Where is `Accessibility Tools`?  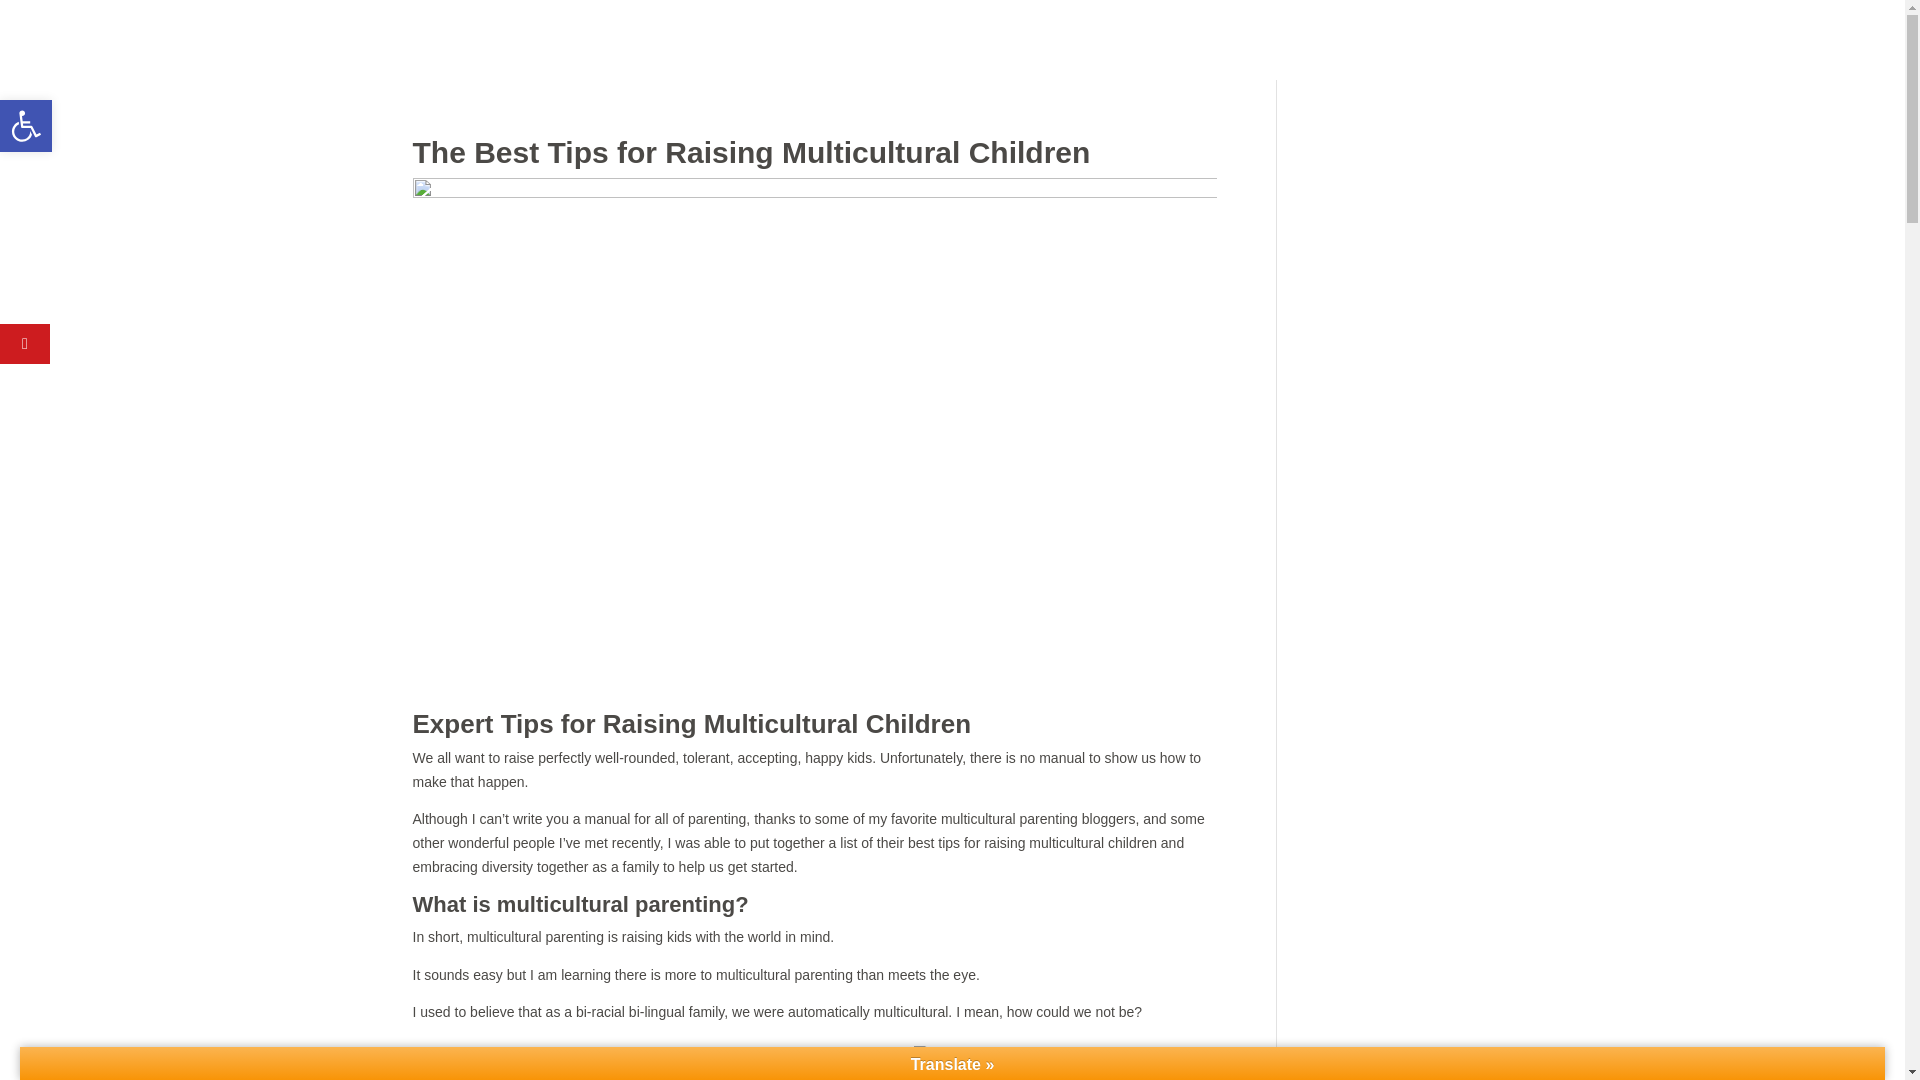 Accessibility Tools is located at coordinates (26, 126).